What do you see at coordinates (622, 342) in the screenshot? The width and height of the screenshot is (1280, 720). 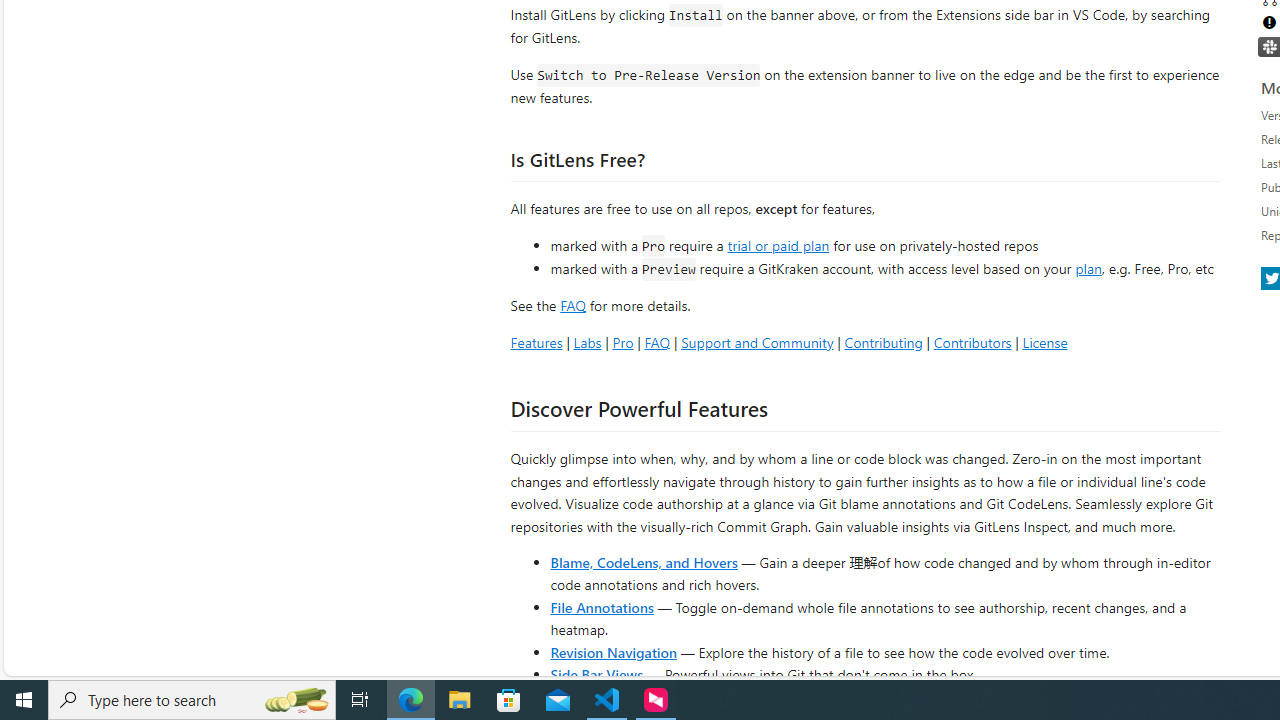 I see `Pro` at bounding box center [622, 342].